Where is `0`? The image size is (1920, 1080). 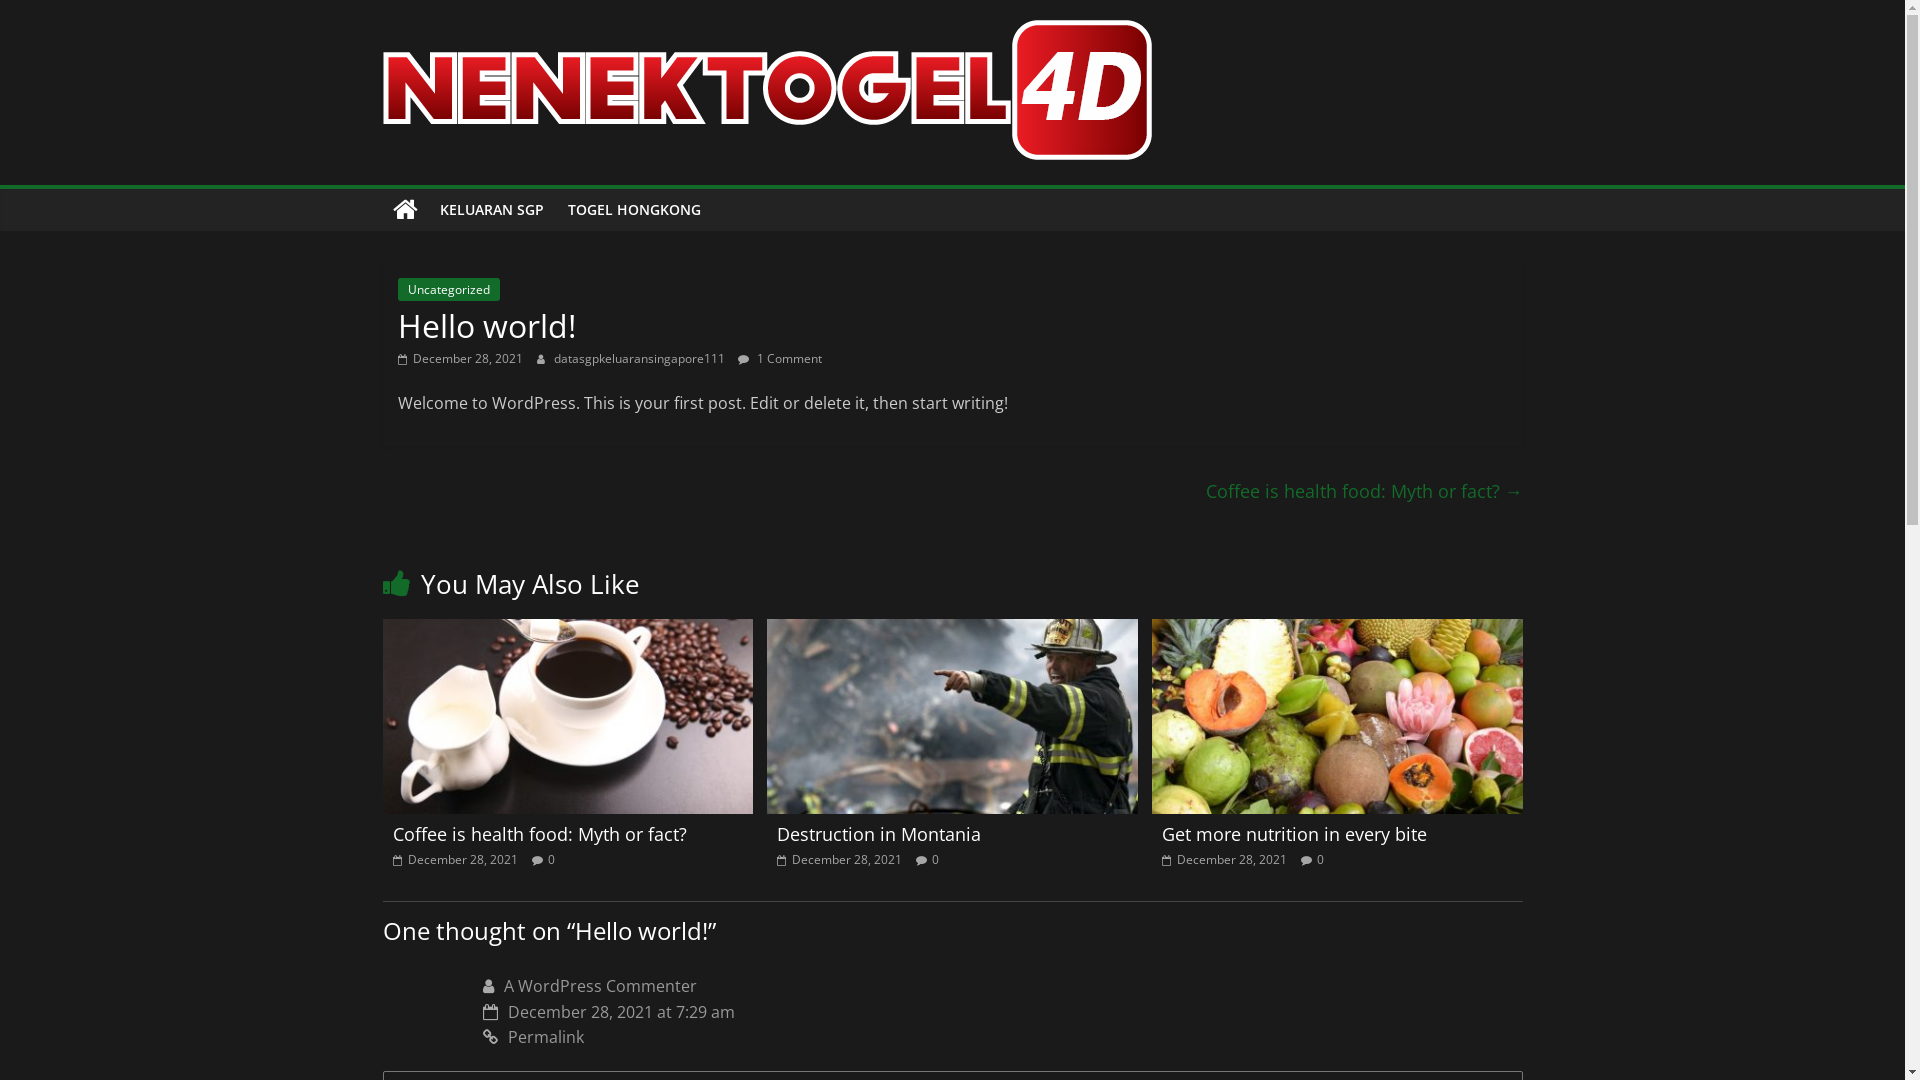 0 is located at coordinates (936, 860).